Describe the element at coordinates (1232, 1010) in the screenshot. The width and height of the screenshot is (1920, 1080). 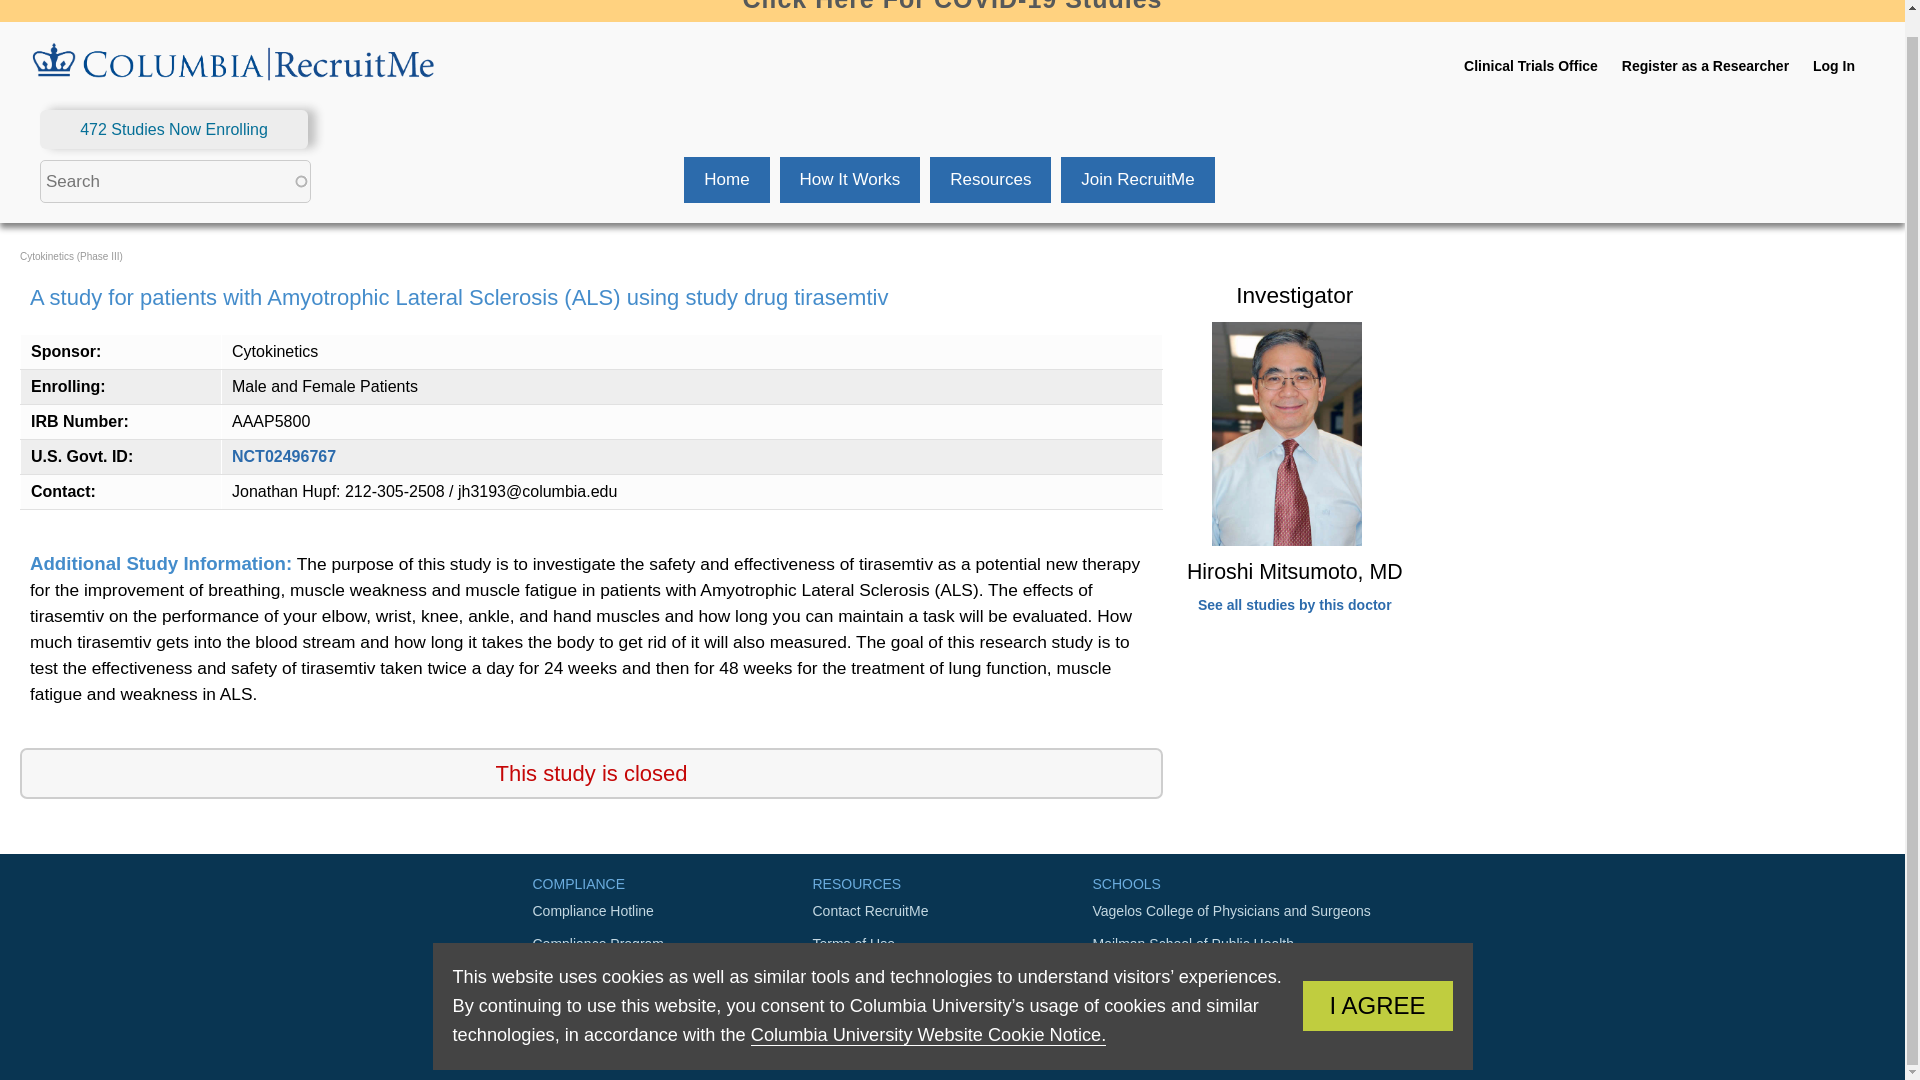
I see `College of Dental Medicine` at that location.